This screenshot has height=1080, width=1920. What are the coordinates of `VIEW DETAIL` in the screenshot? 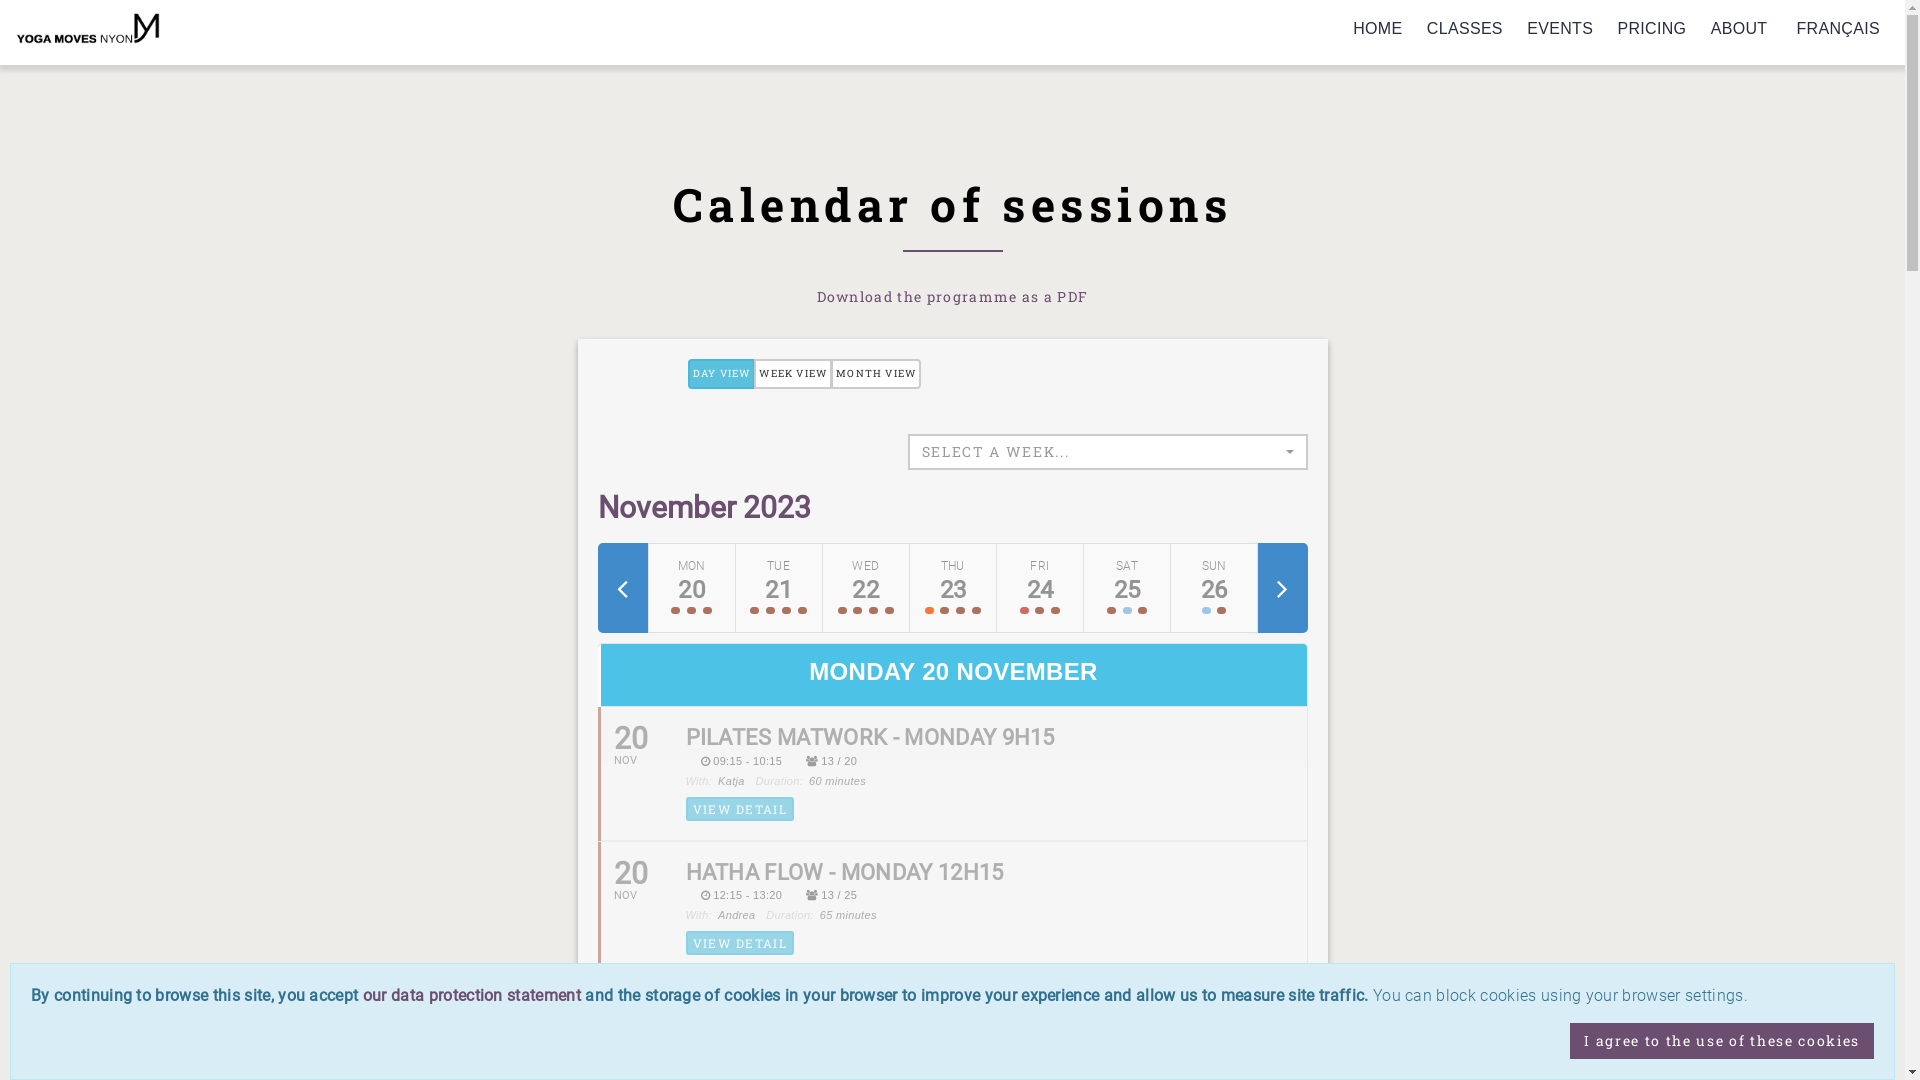 It's located at (740, 809).